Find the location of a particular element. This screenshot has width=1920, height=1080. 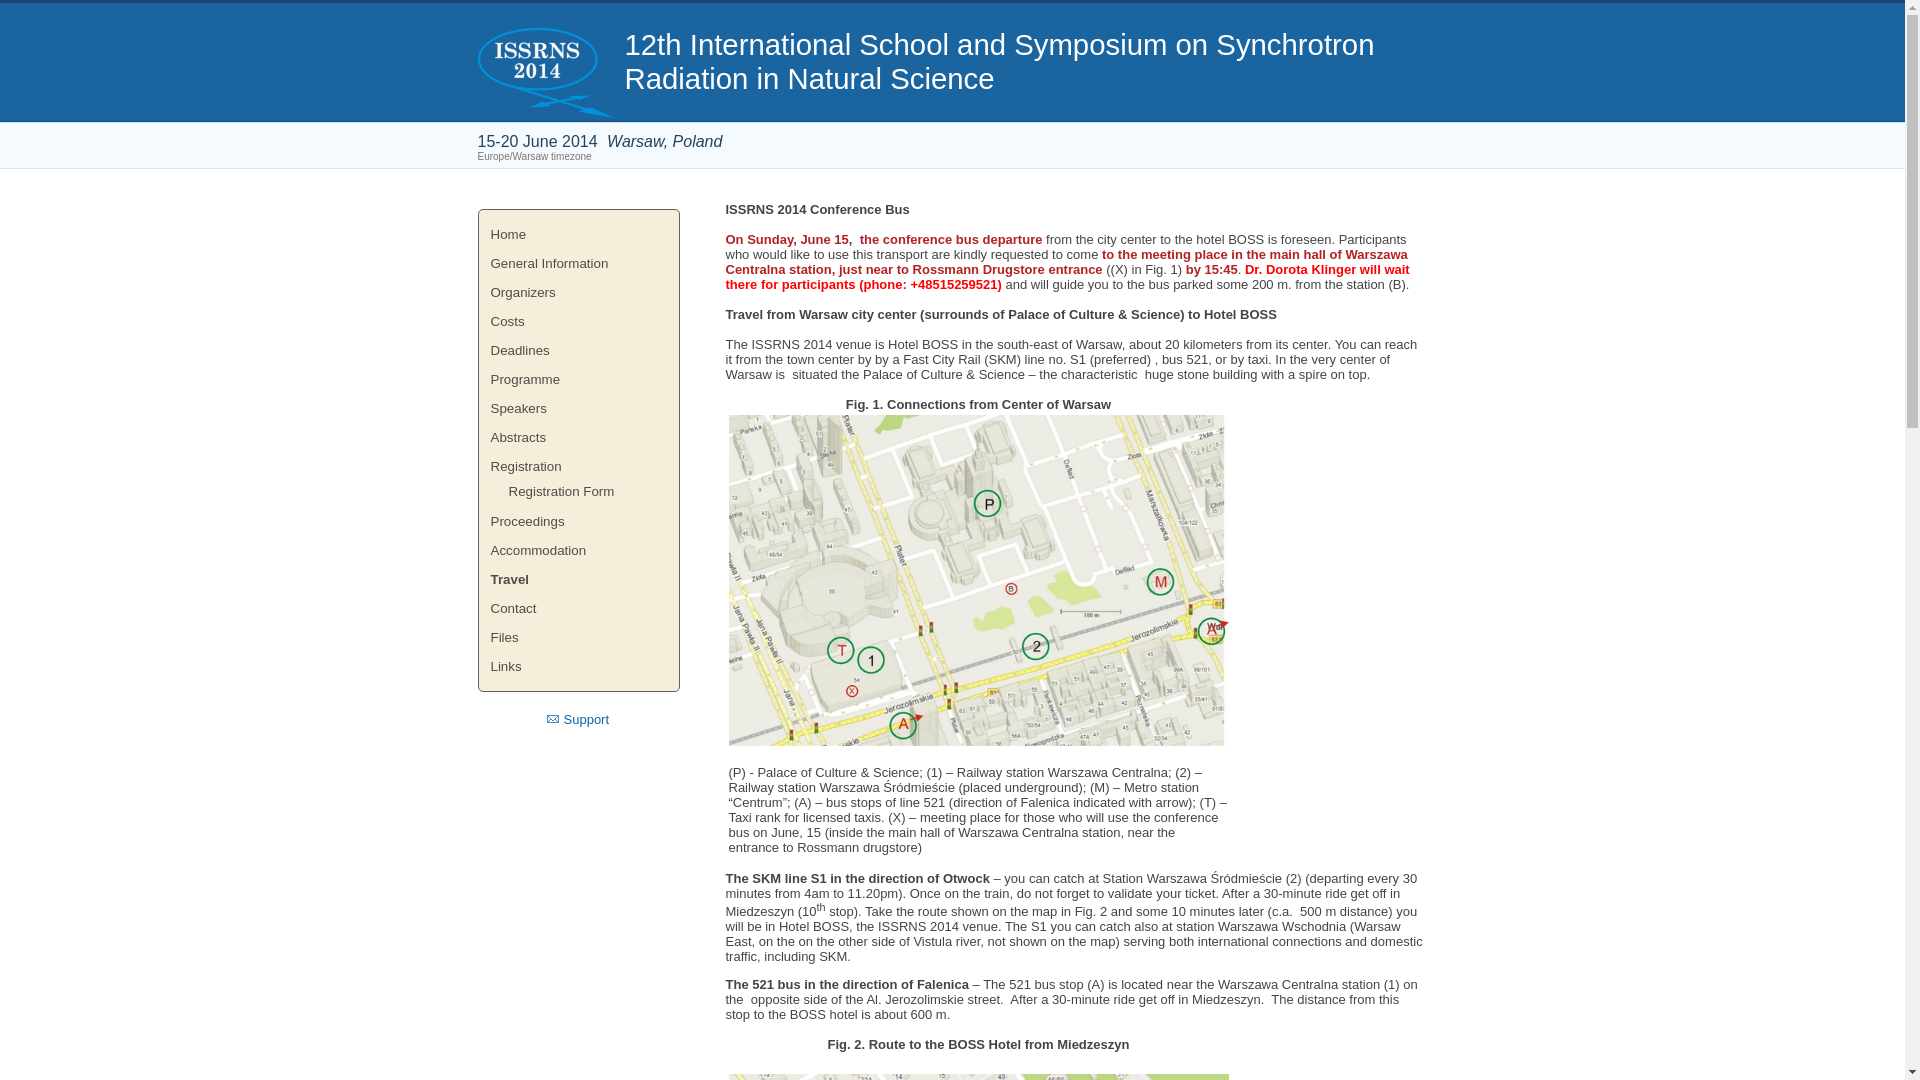

Organizers is located at coordinates (578, 292).